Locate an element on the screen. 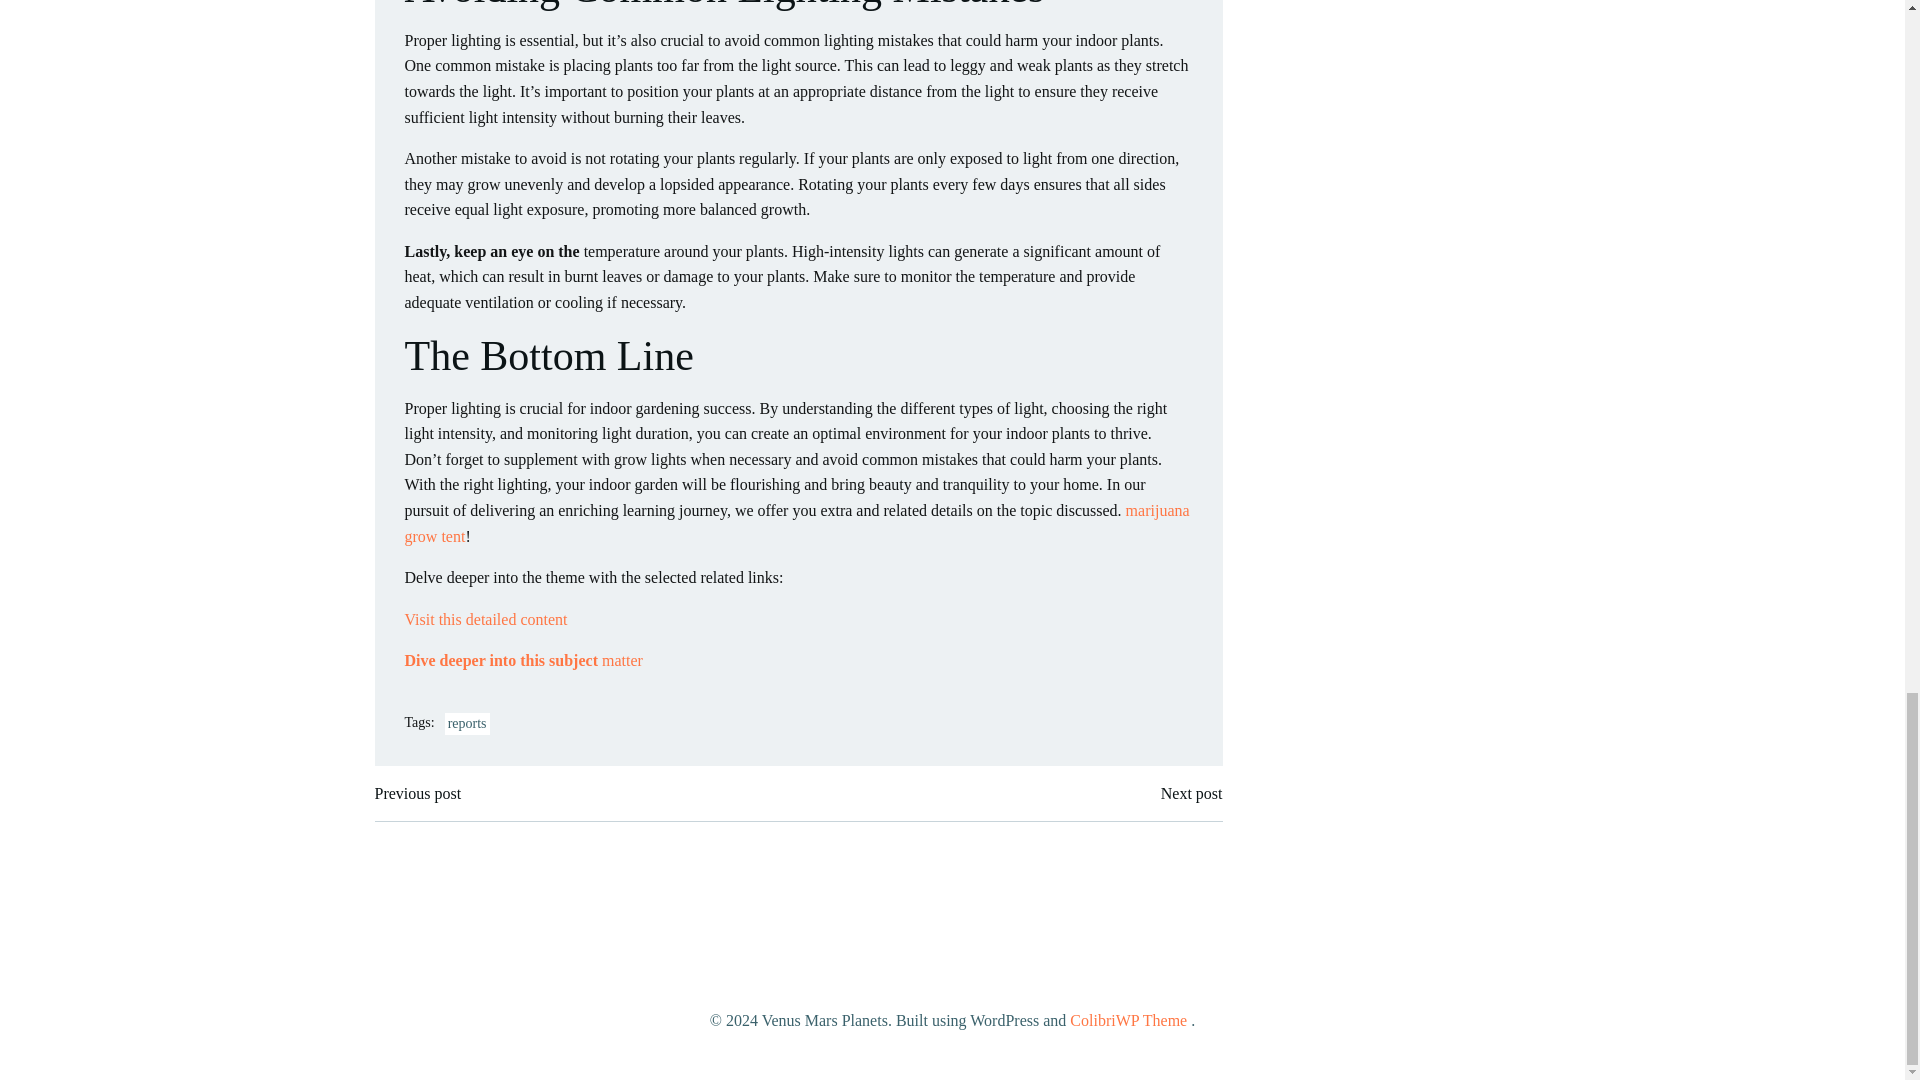 Image resolution: width=1920 pixels, height=1080 pixels. Next post is located at coordinates (1192, 793).